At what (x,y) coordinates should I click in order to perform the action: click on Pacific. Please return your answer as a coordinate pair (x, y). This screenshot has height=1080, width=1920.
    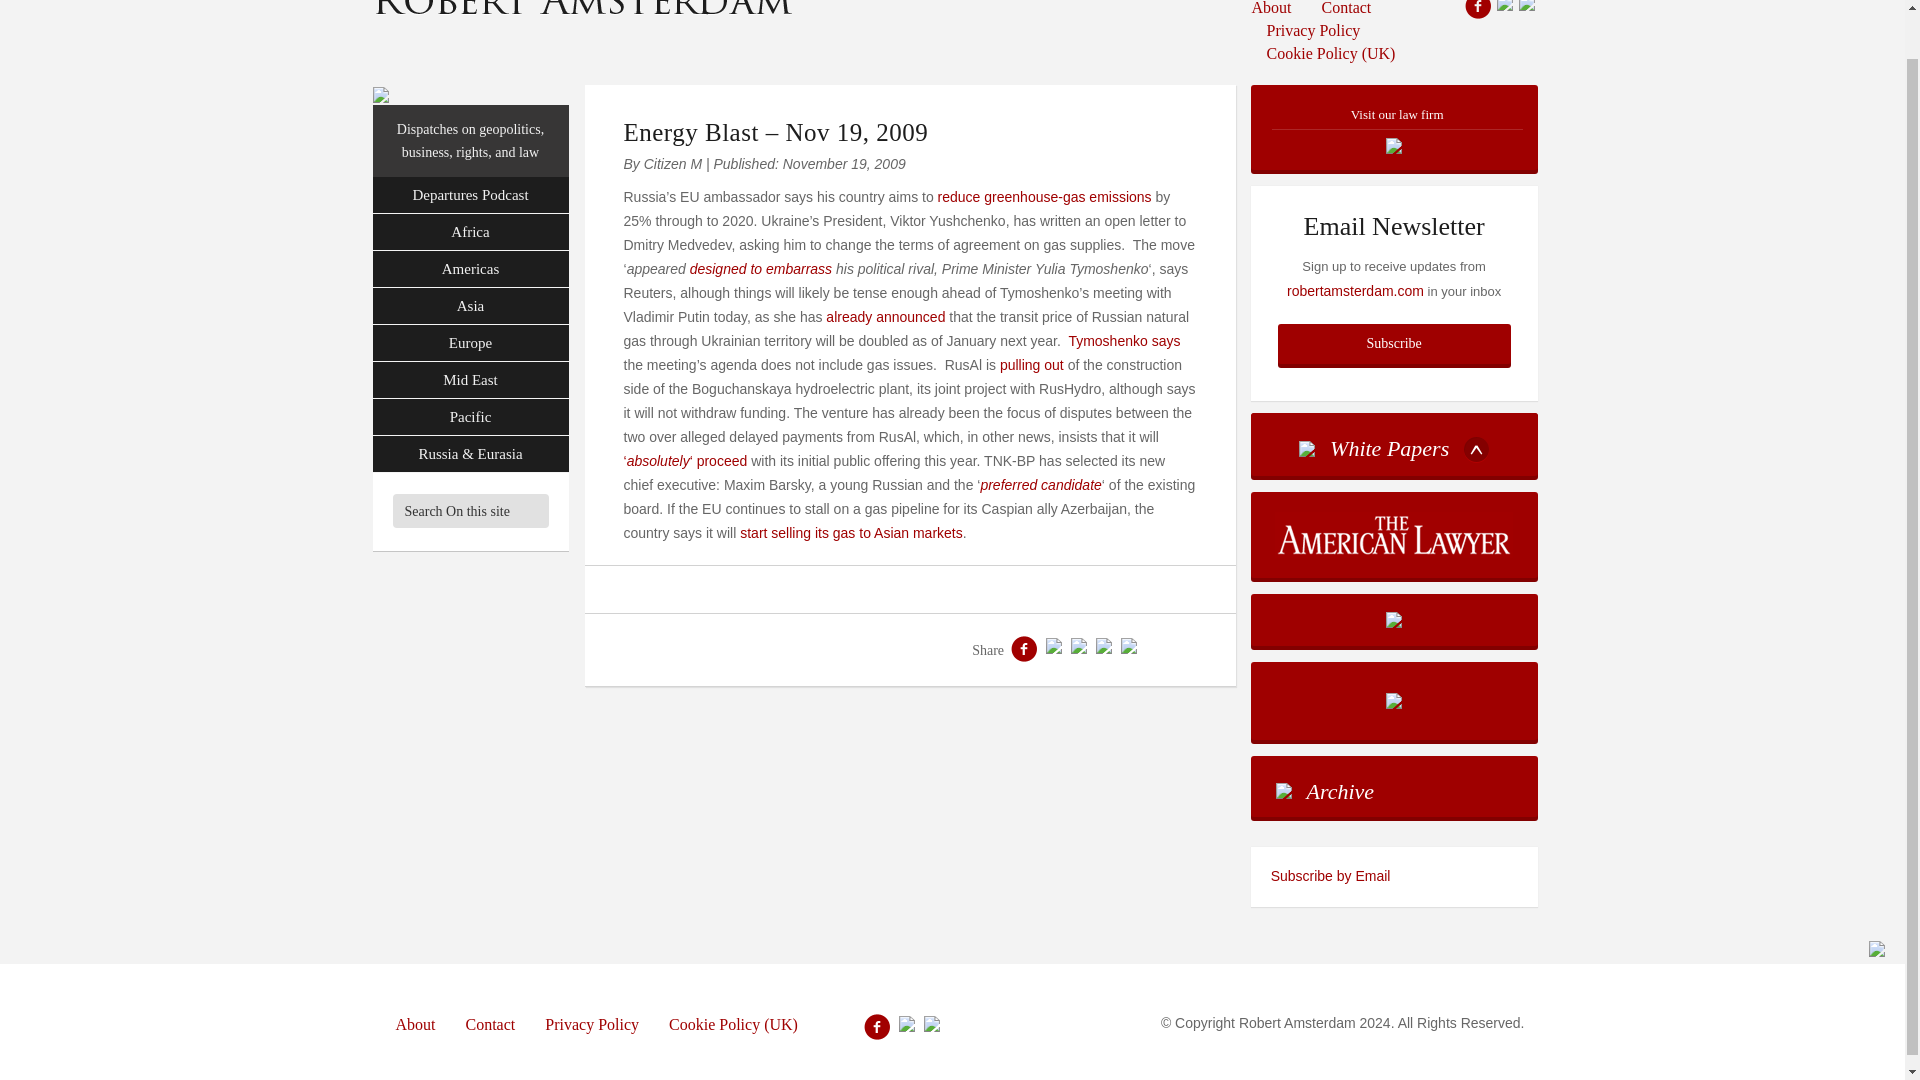
    Looking at the image, I should click on (470, 417).